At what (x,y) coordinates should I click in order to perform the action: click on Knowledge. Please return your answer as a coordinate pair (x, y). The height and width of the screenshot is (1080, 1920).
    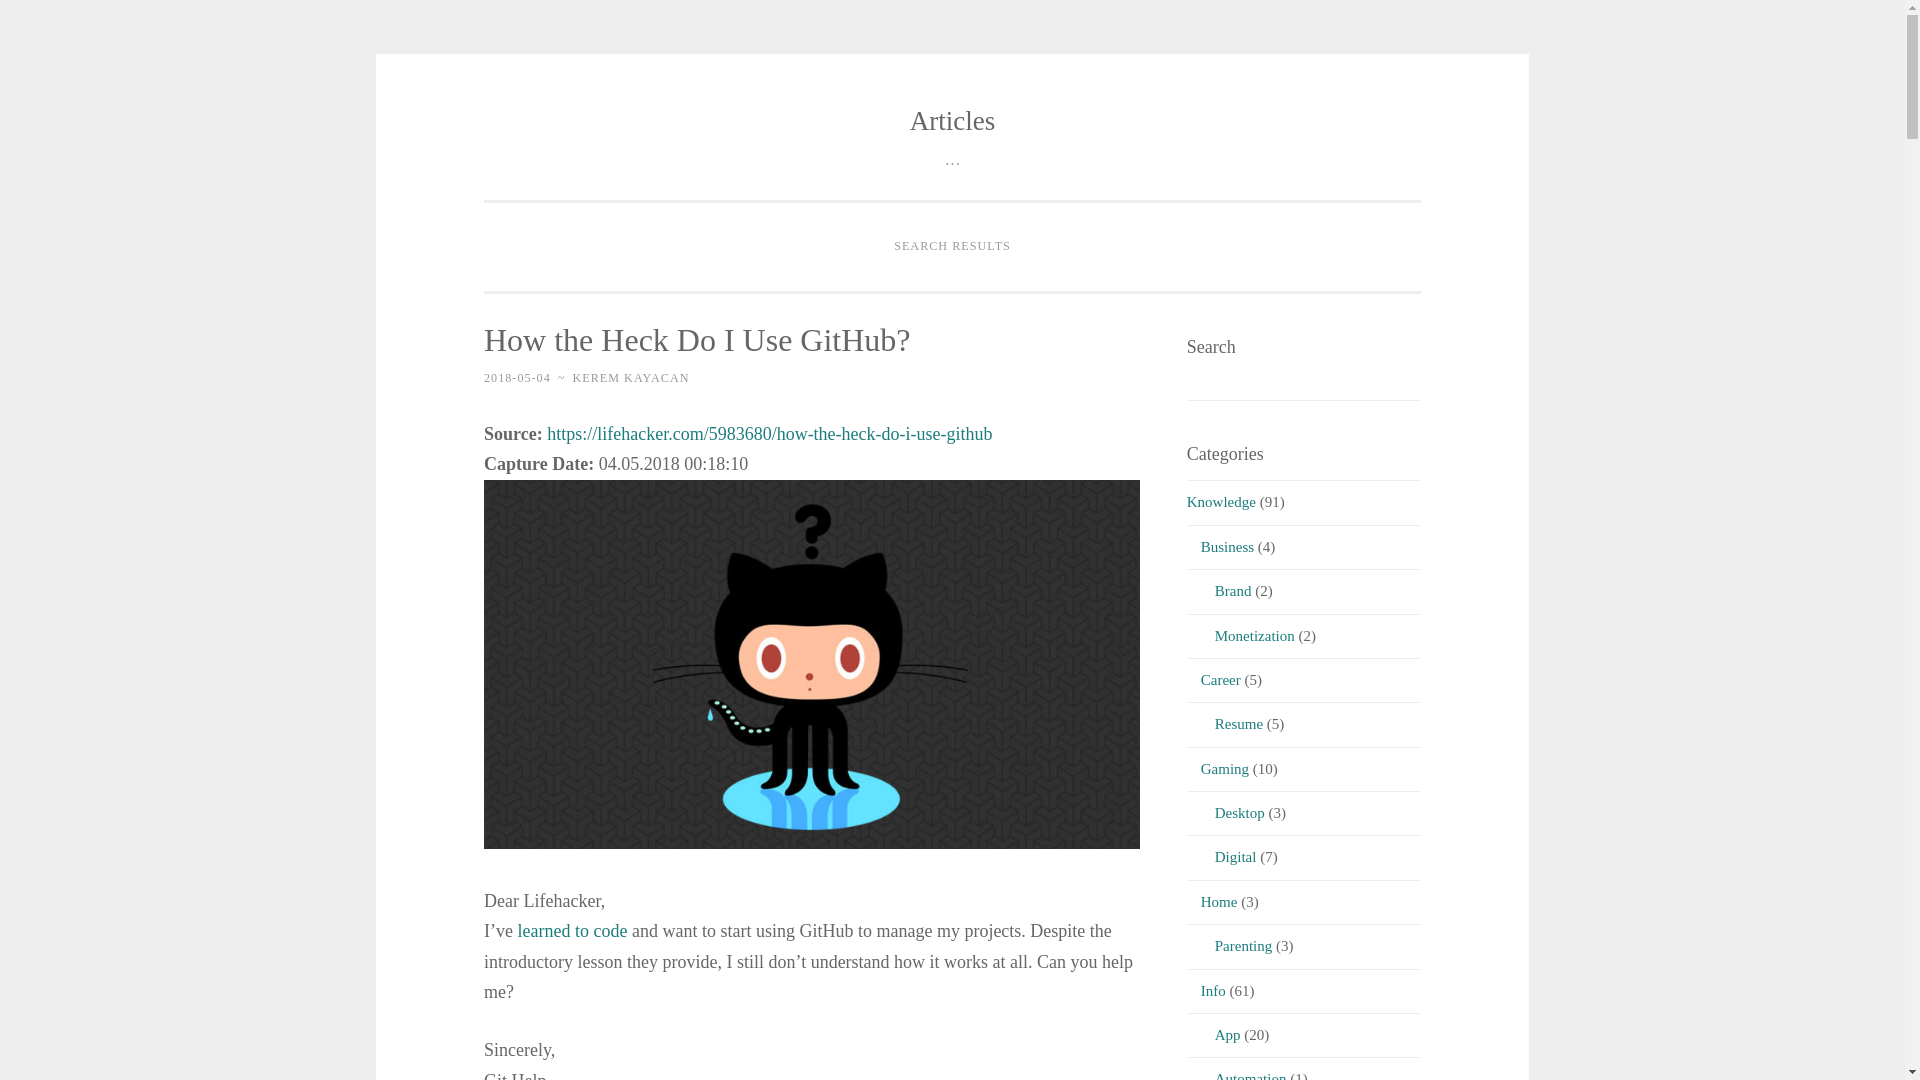
    Looking at the image, I should click on (1220, 501).